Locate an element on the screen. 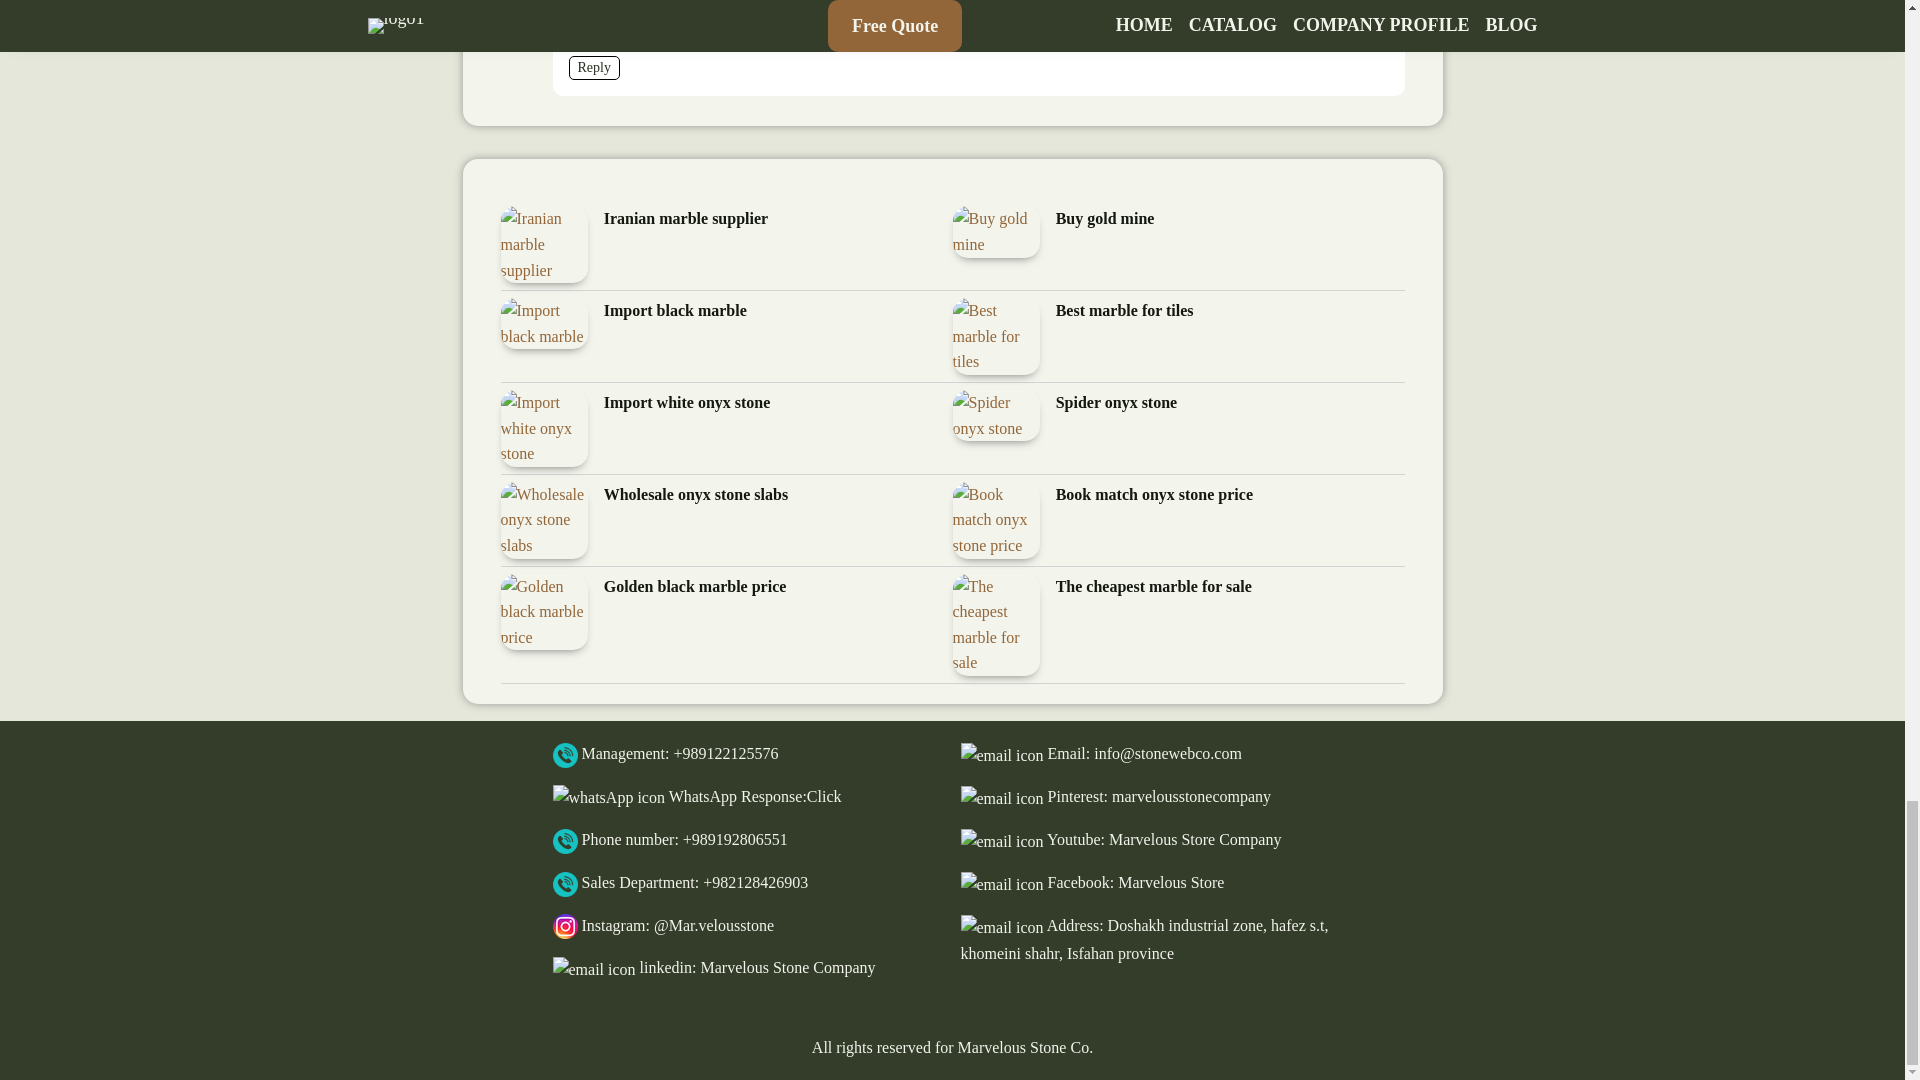 The width and height of the screenshot is (1920, 1080). Spider onyx stone is located at coordinates (1117, 402).